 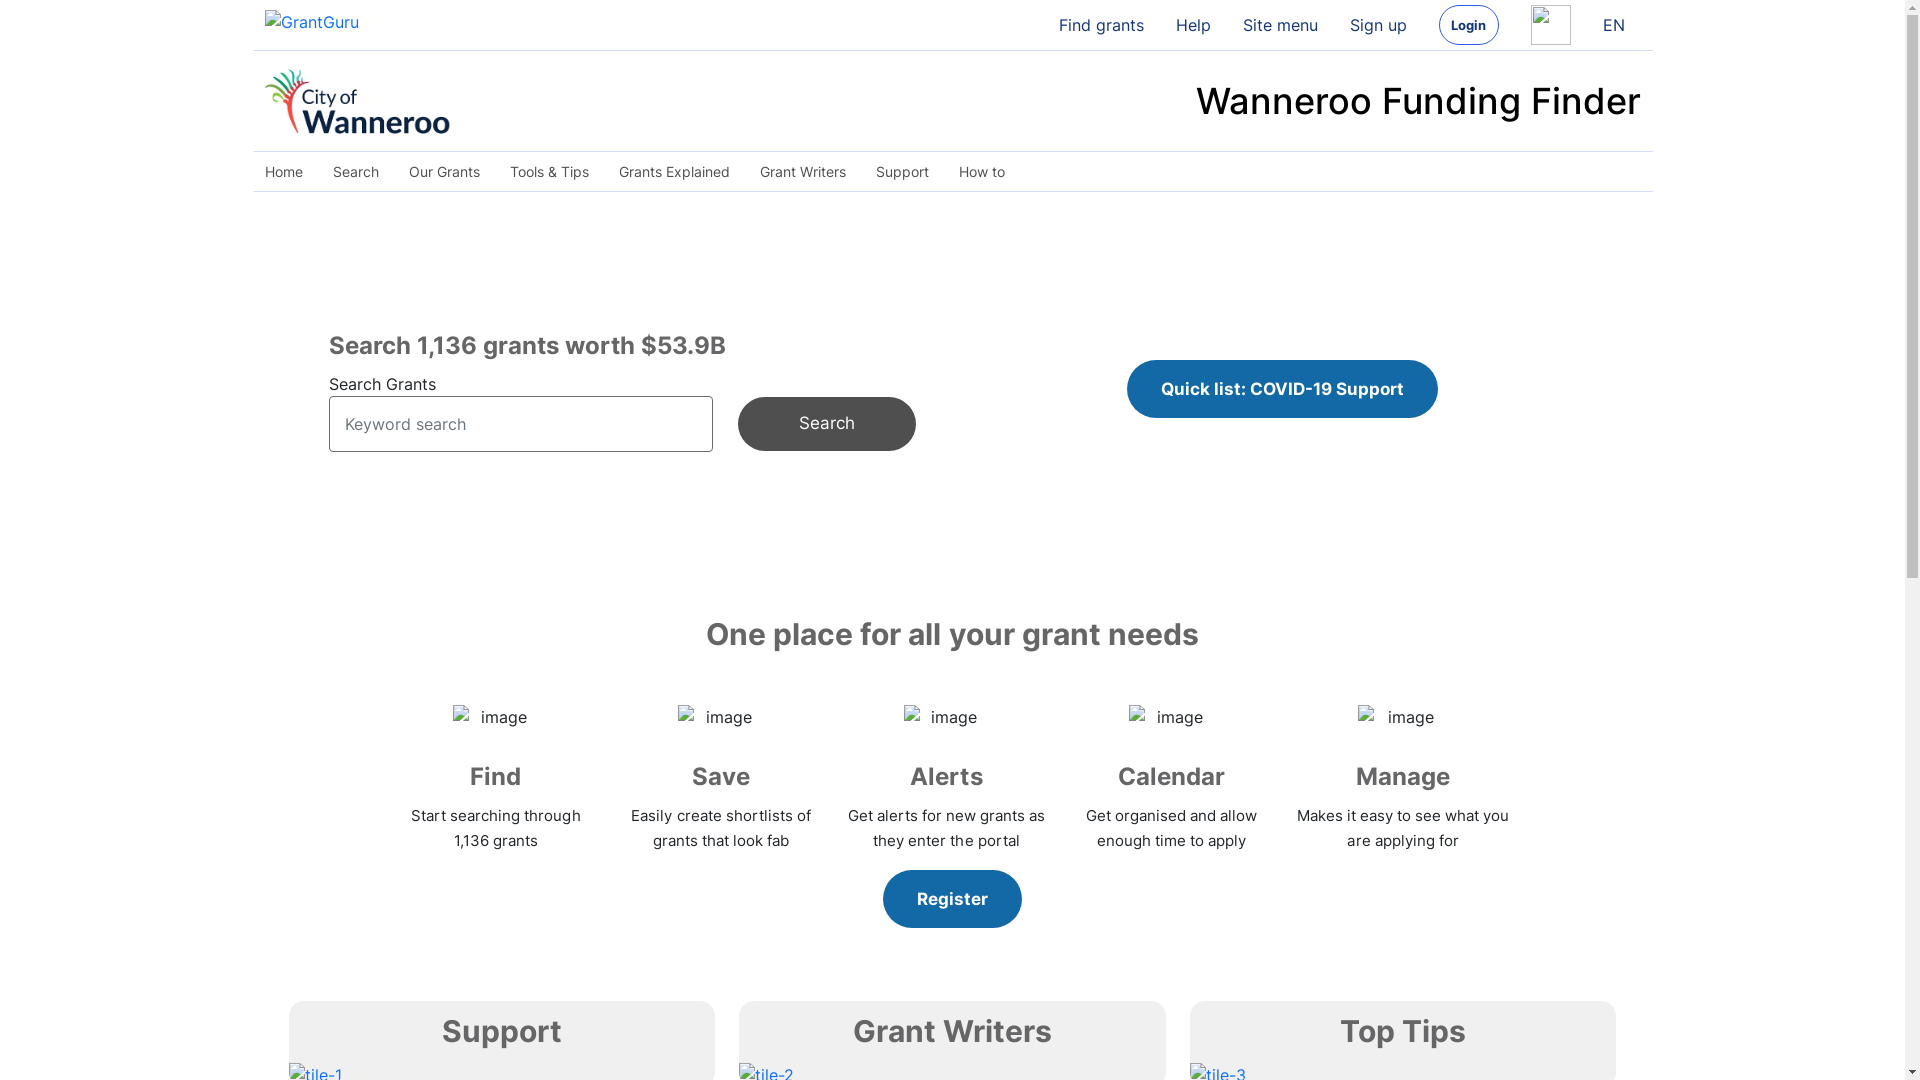 What do you see at coordinates (1282, 389) in the screenshot?
I see `Quick list: COVID-19 Support` at bounding box center [1282, 389].